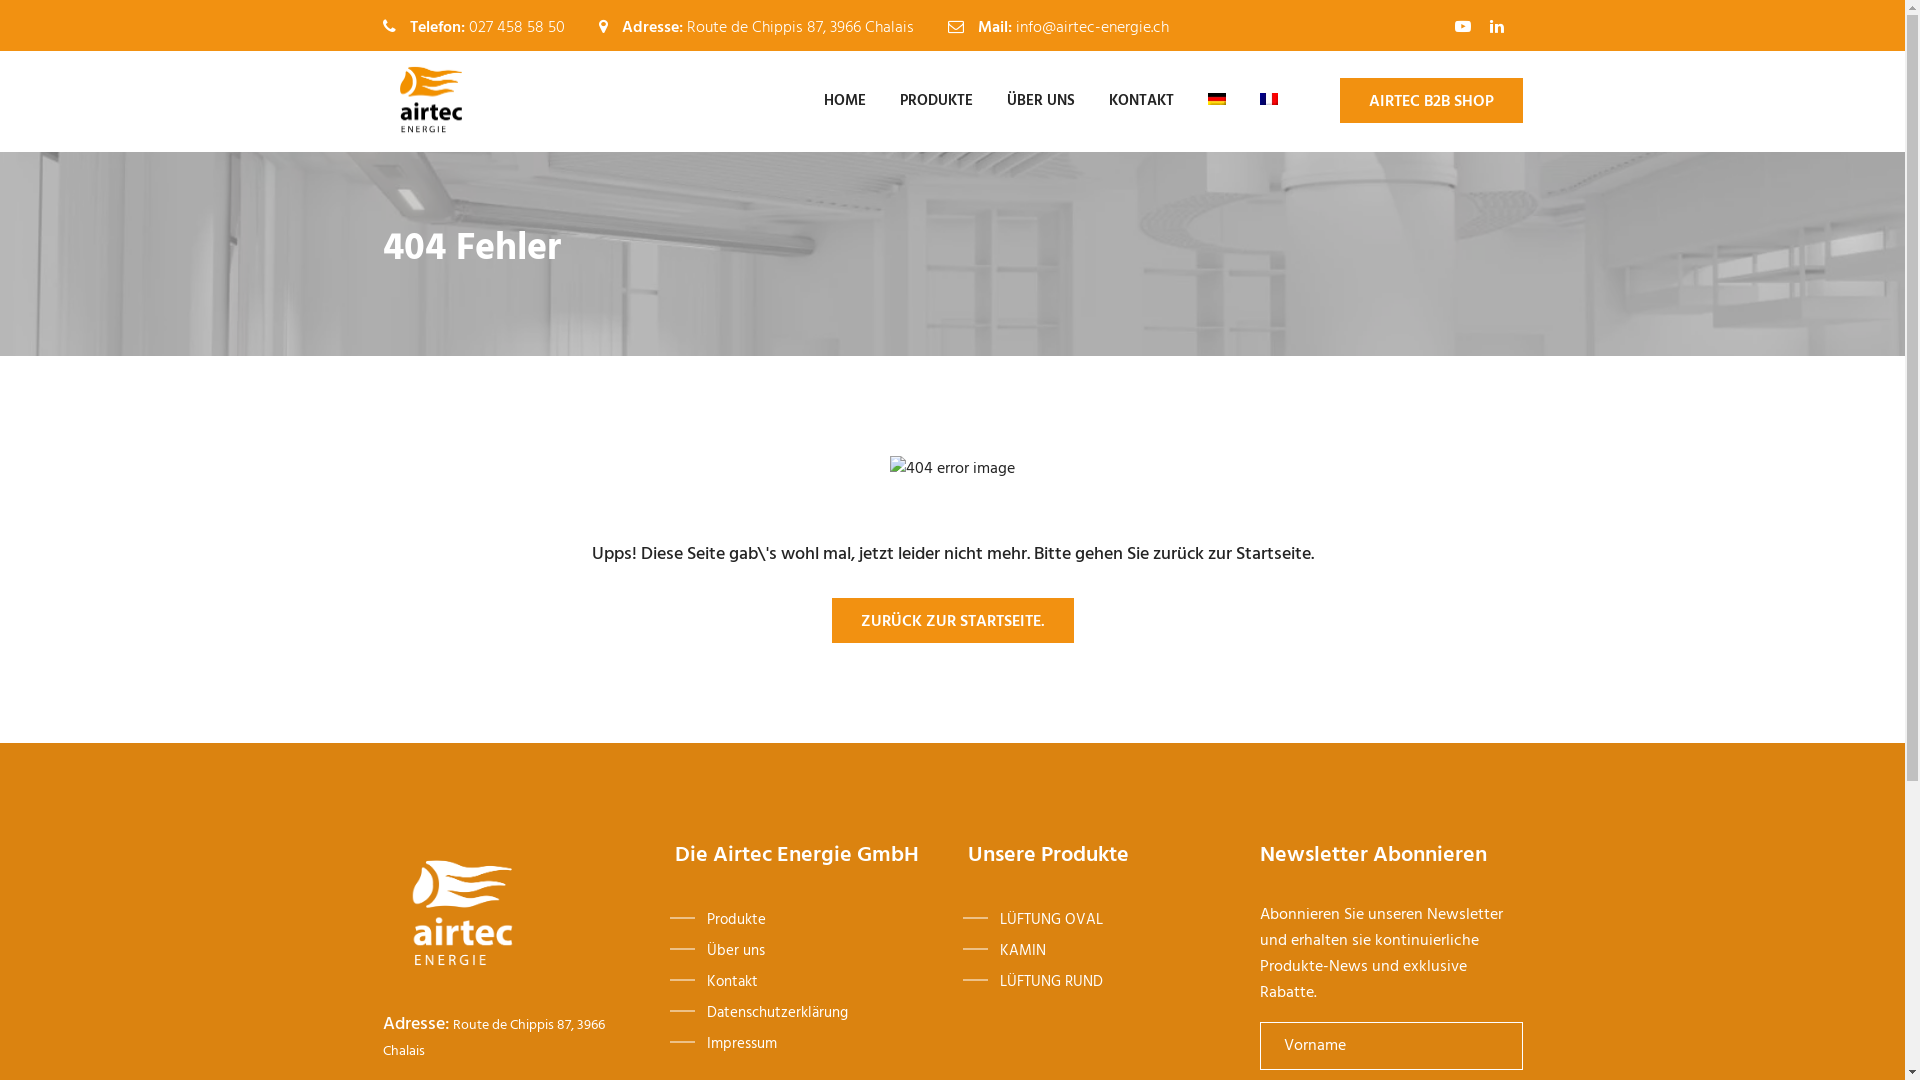 The height and width of the screenshot is (1080, 1920). What do you see at coordinates (1142, 102) in the screenshot?
I see `KONTAKT` at bounding box center [1142, 102].